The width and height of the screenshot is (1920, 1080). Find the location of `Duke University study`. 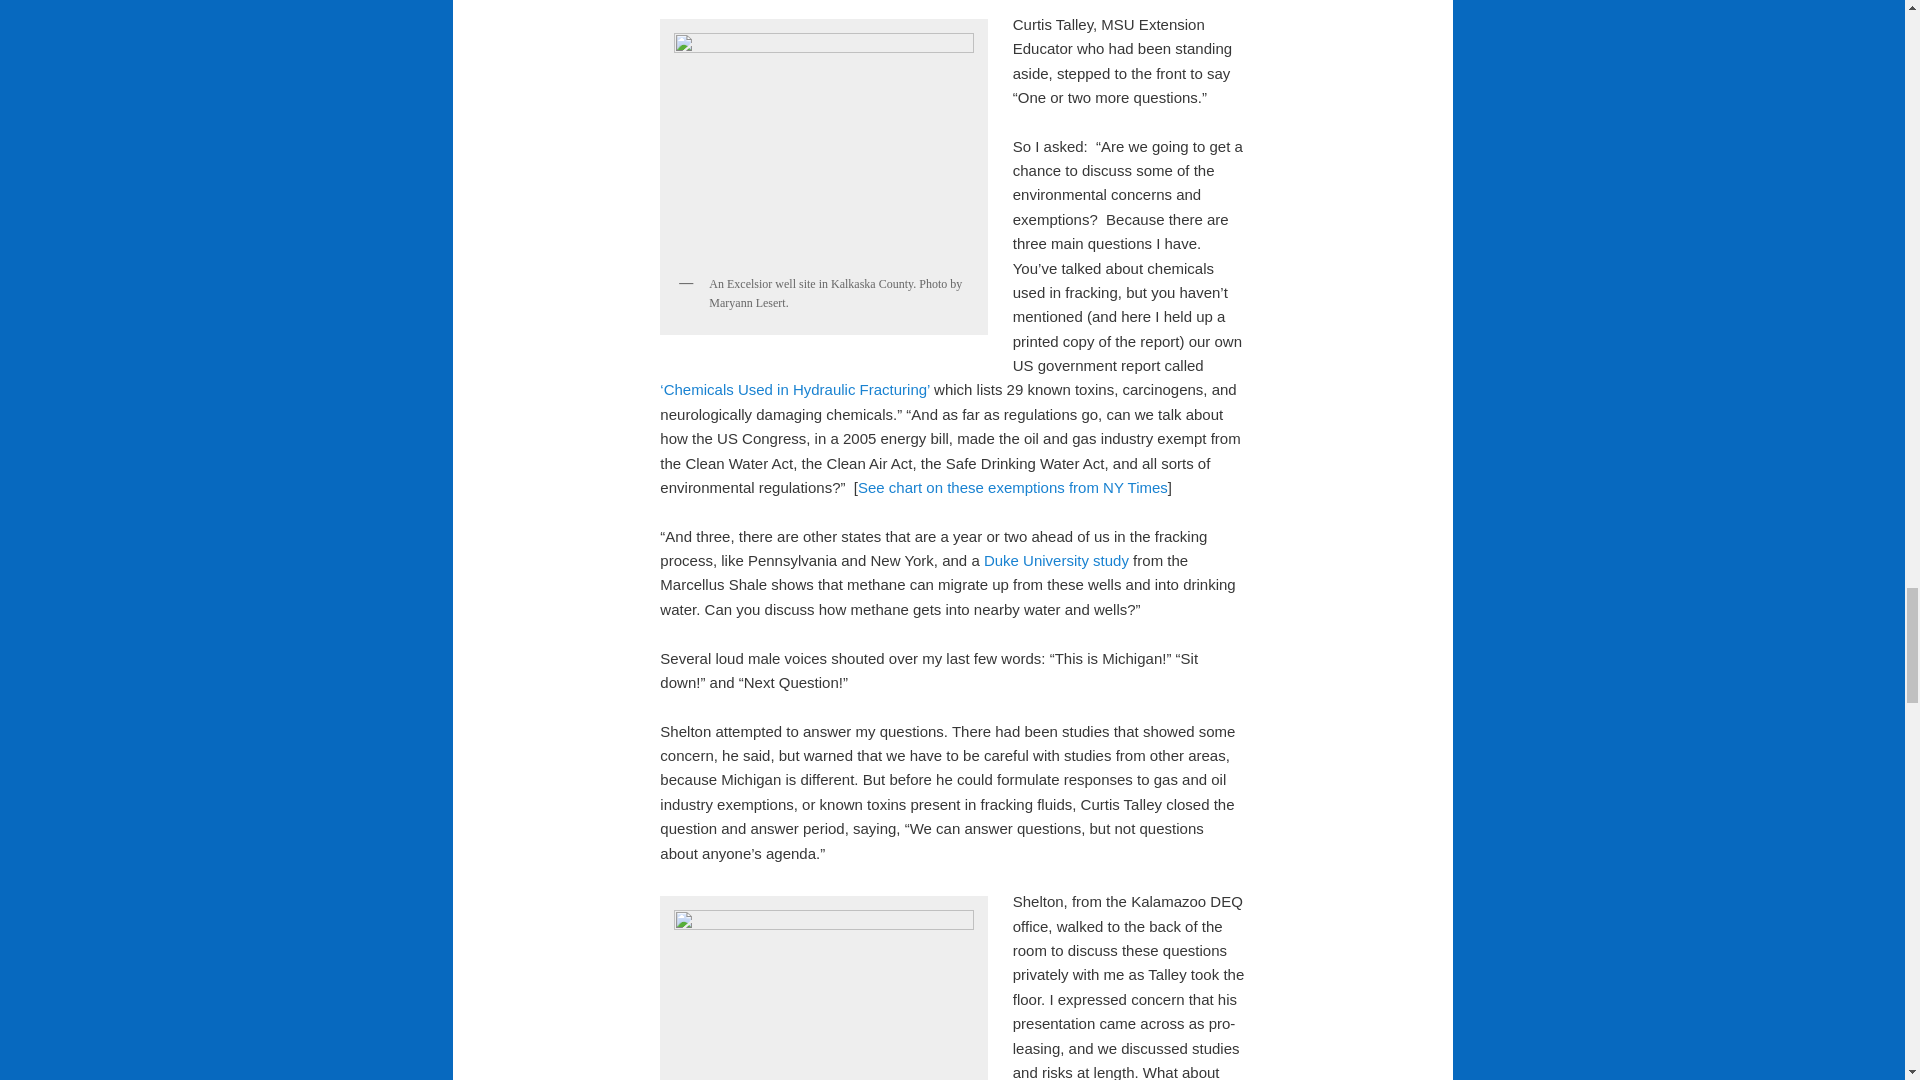

Duke University study is located at coordinates (1056, 560).